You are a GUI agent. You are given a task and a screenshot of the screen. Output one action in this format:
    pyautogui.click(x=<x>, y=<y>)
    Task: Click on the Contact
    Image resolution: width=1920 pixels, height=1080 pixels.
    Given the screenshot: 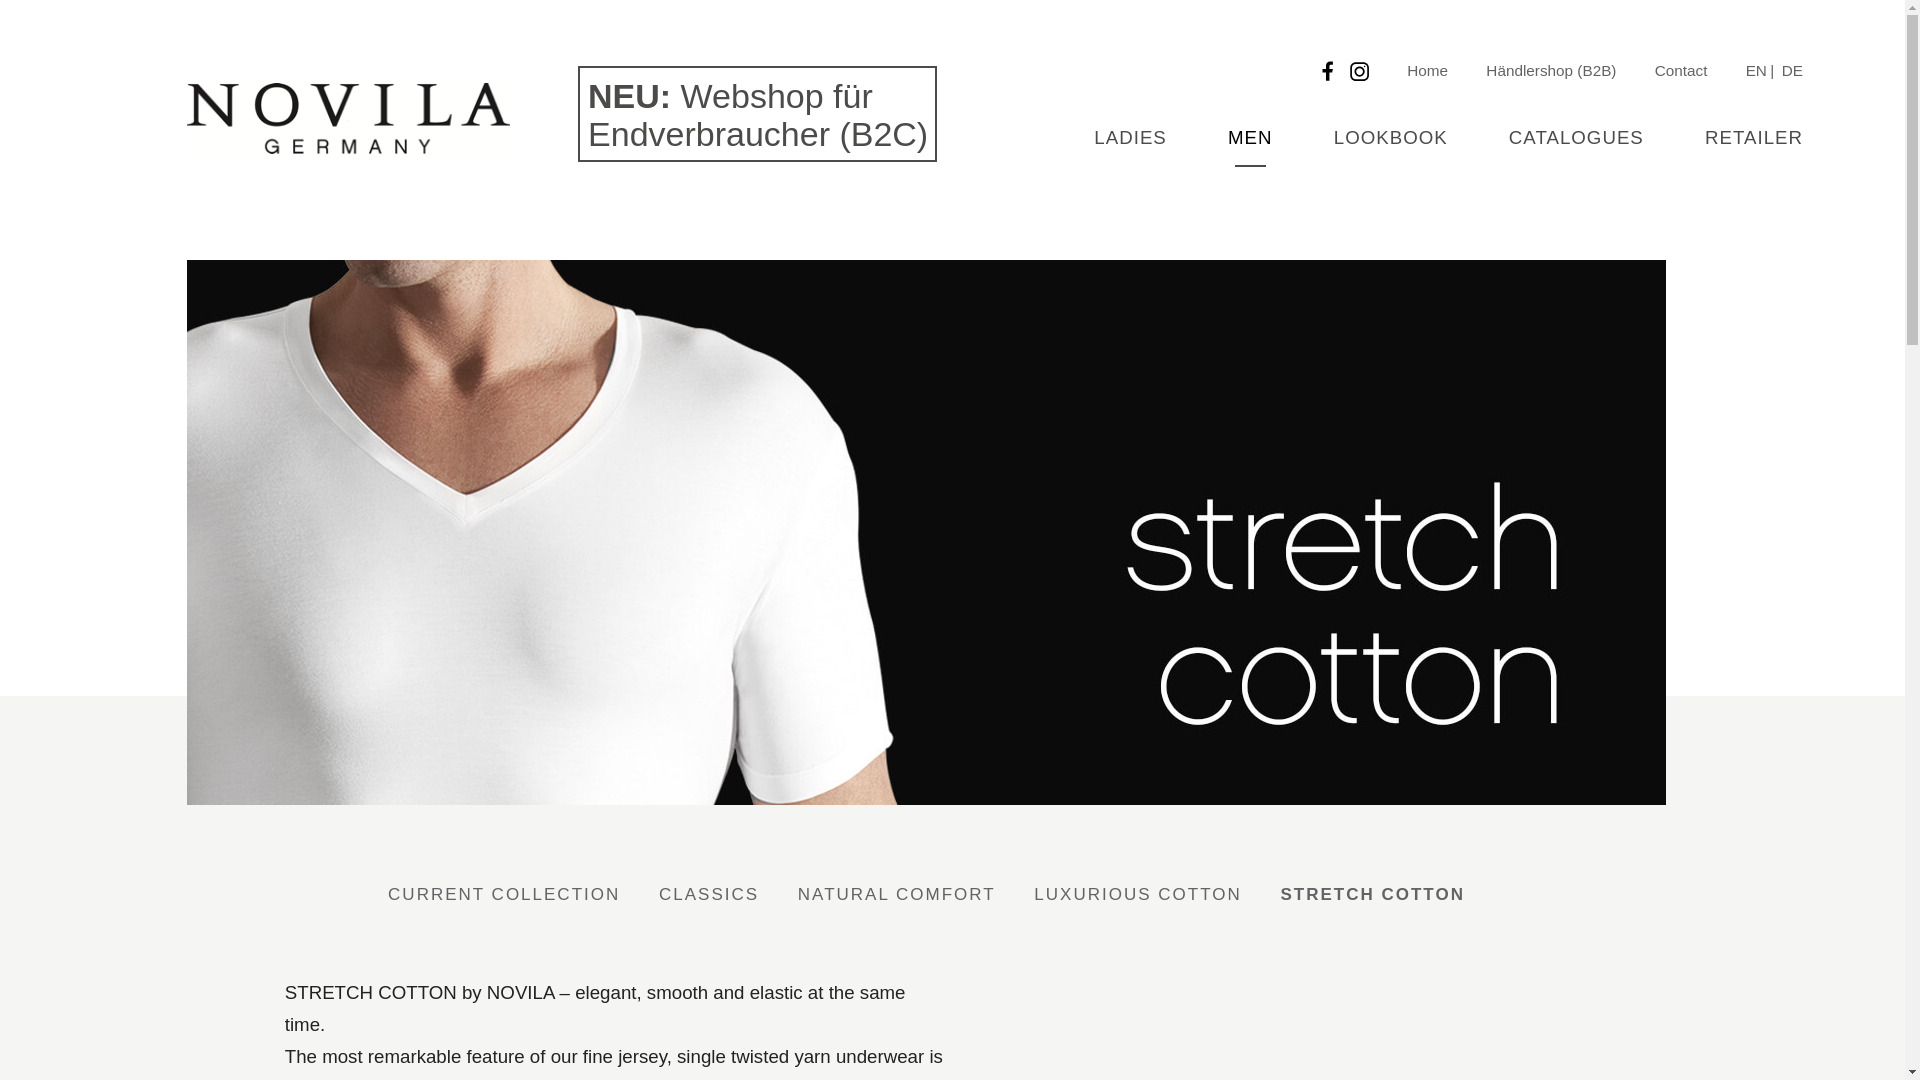 What is the action you would take?
    pyautogui.click(x=1682, y=70)
    